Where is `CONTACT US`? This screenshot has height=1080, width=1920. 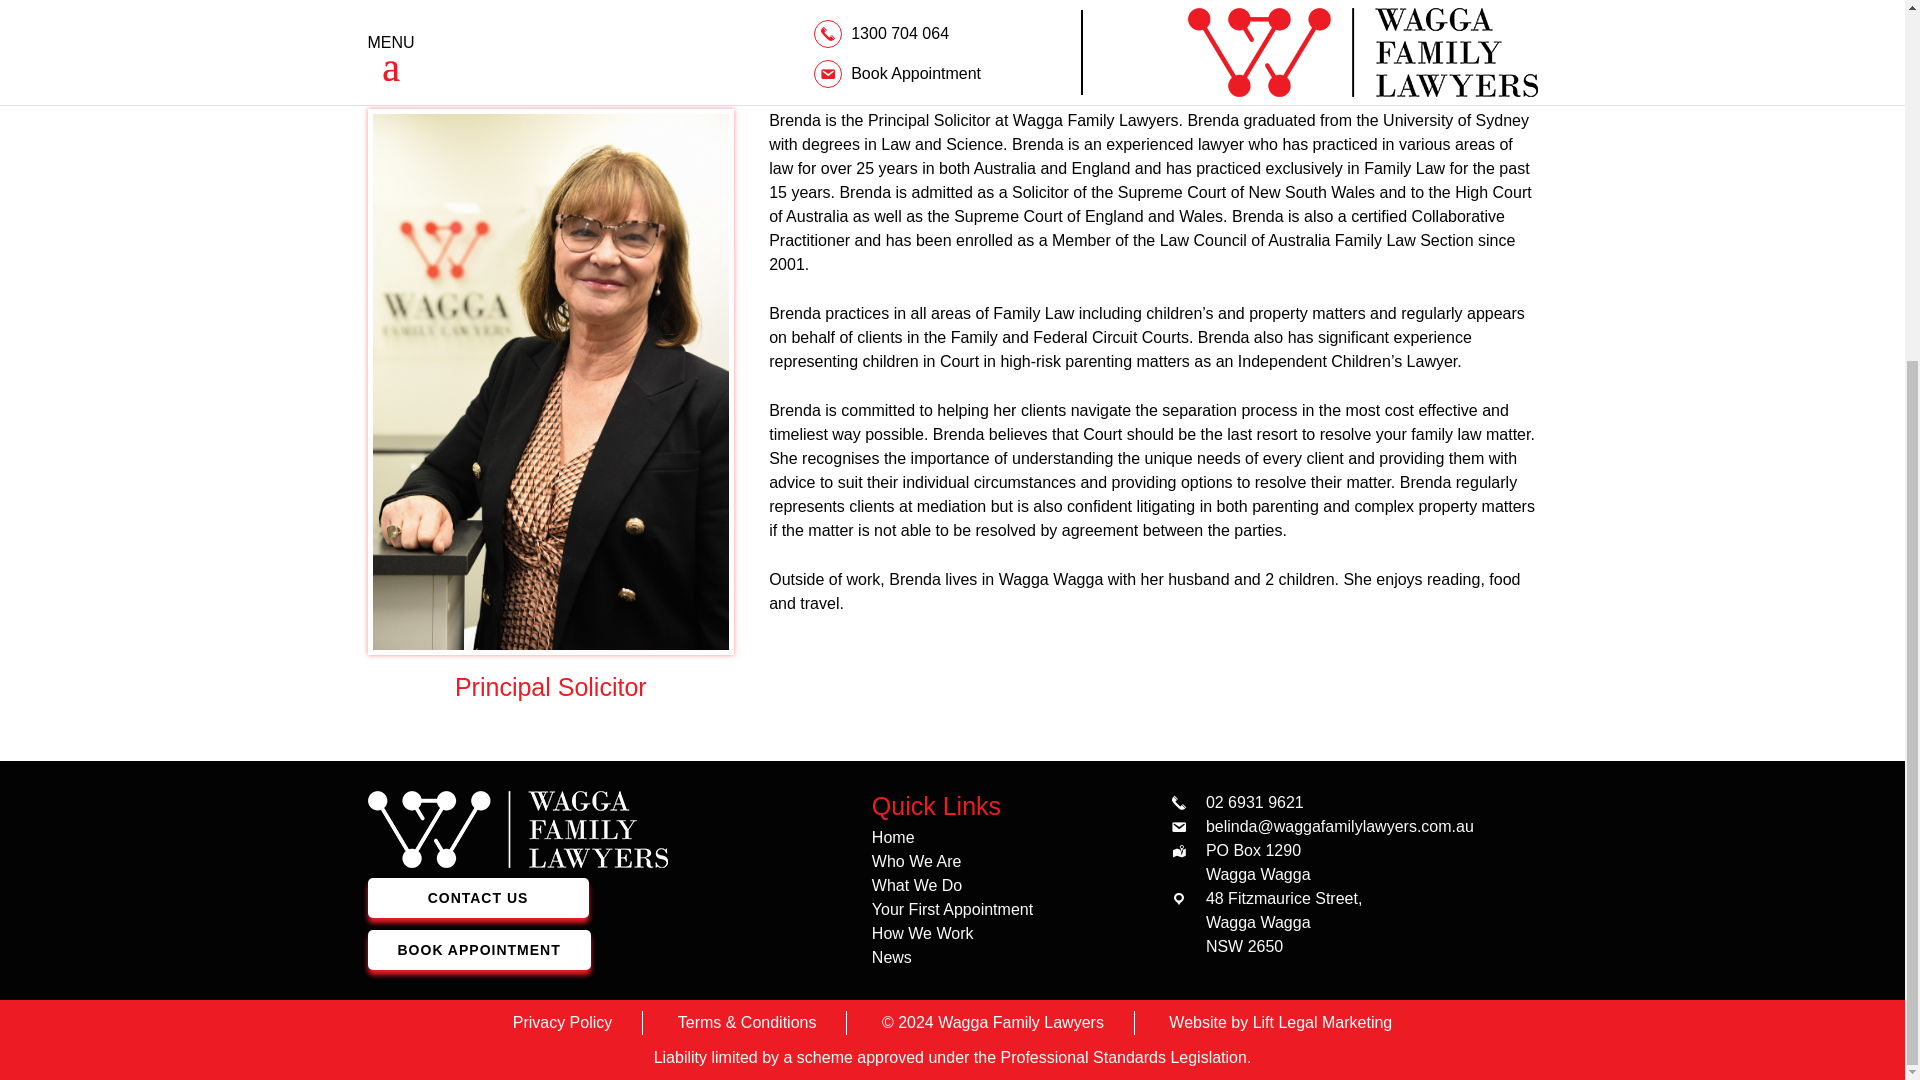
CONTACT US is located at coordinates (478, 898).